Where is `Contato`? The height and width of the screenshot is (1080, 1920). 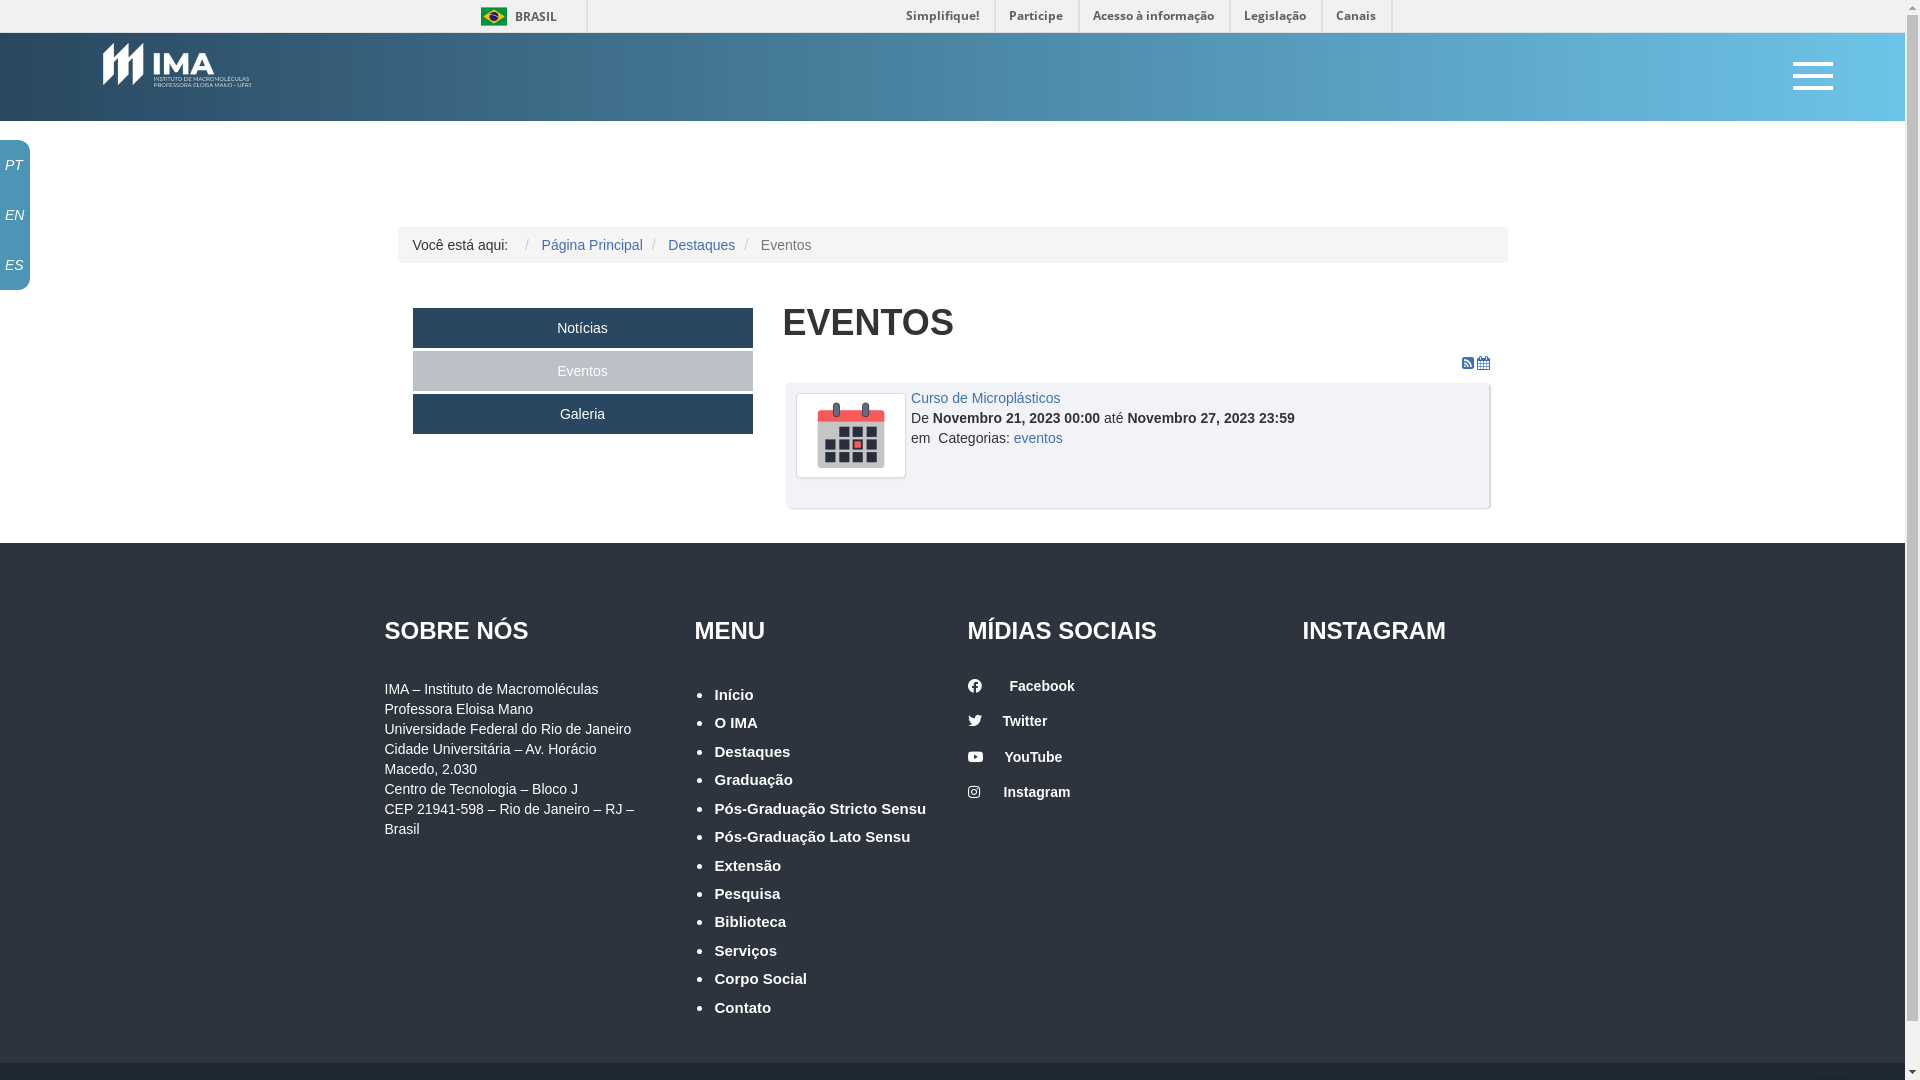
Contato is located at coordinates (742, 1008).